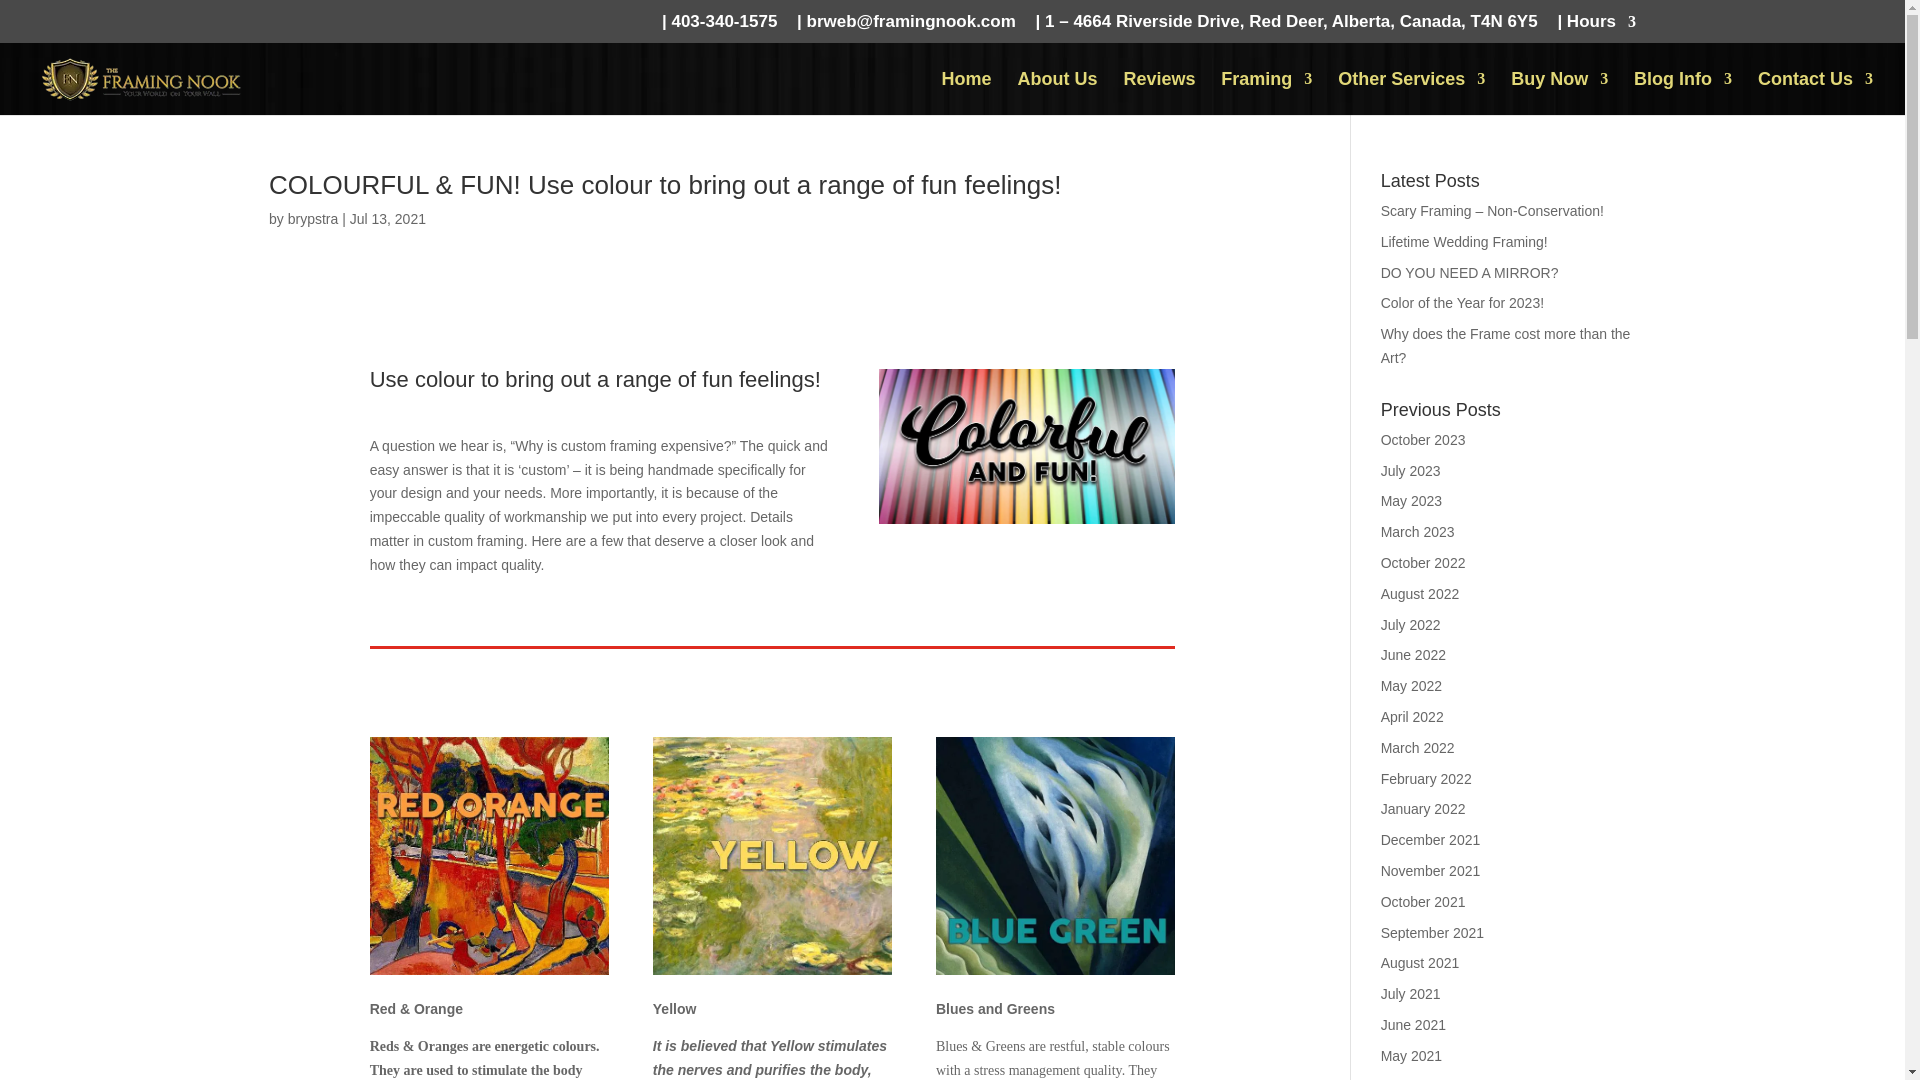 This screenshot has width=1920, height=1080. I want to click on redorange, so click(489, 856).